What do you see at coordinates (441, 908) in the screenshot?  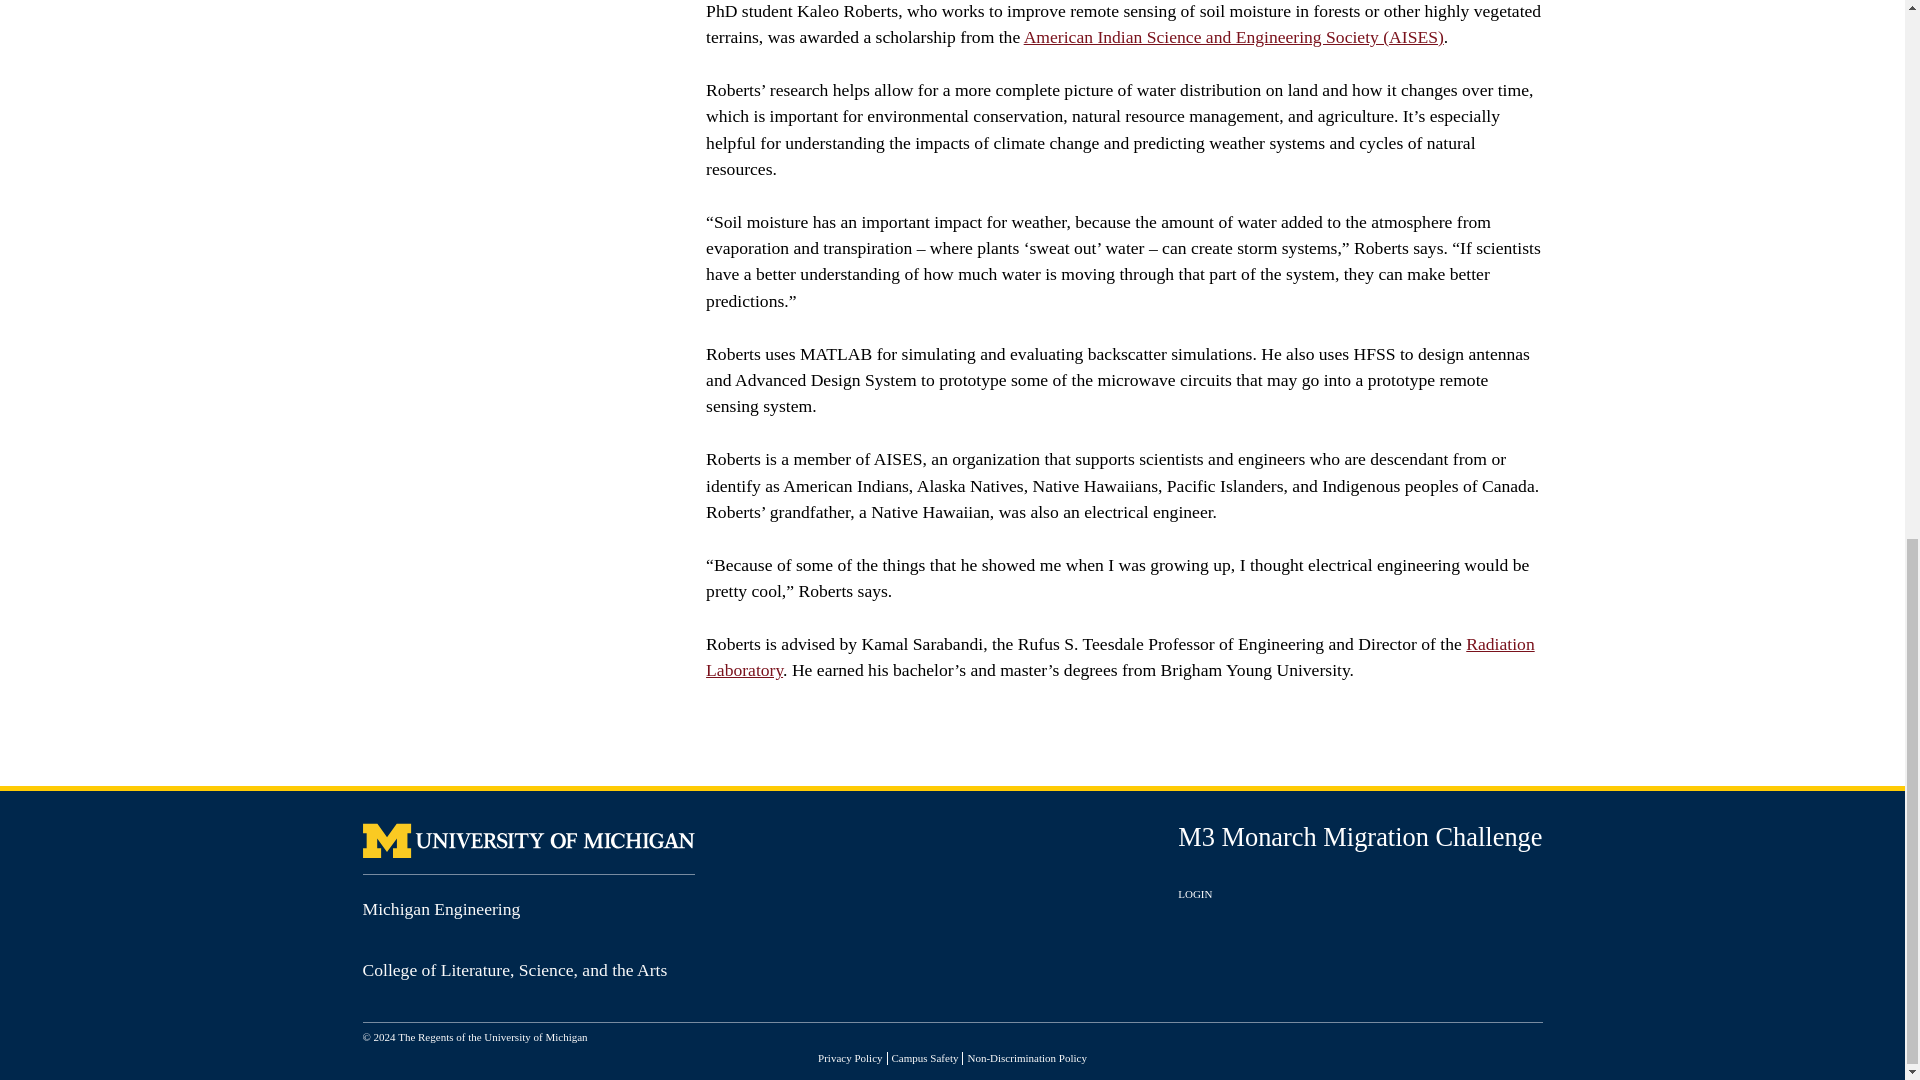 I see `Michigan Engineering` at bounding box center [441, 908].